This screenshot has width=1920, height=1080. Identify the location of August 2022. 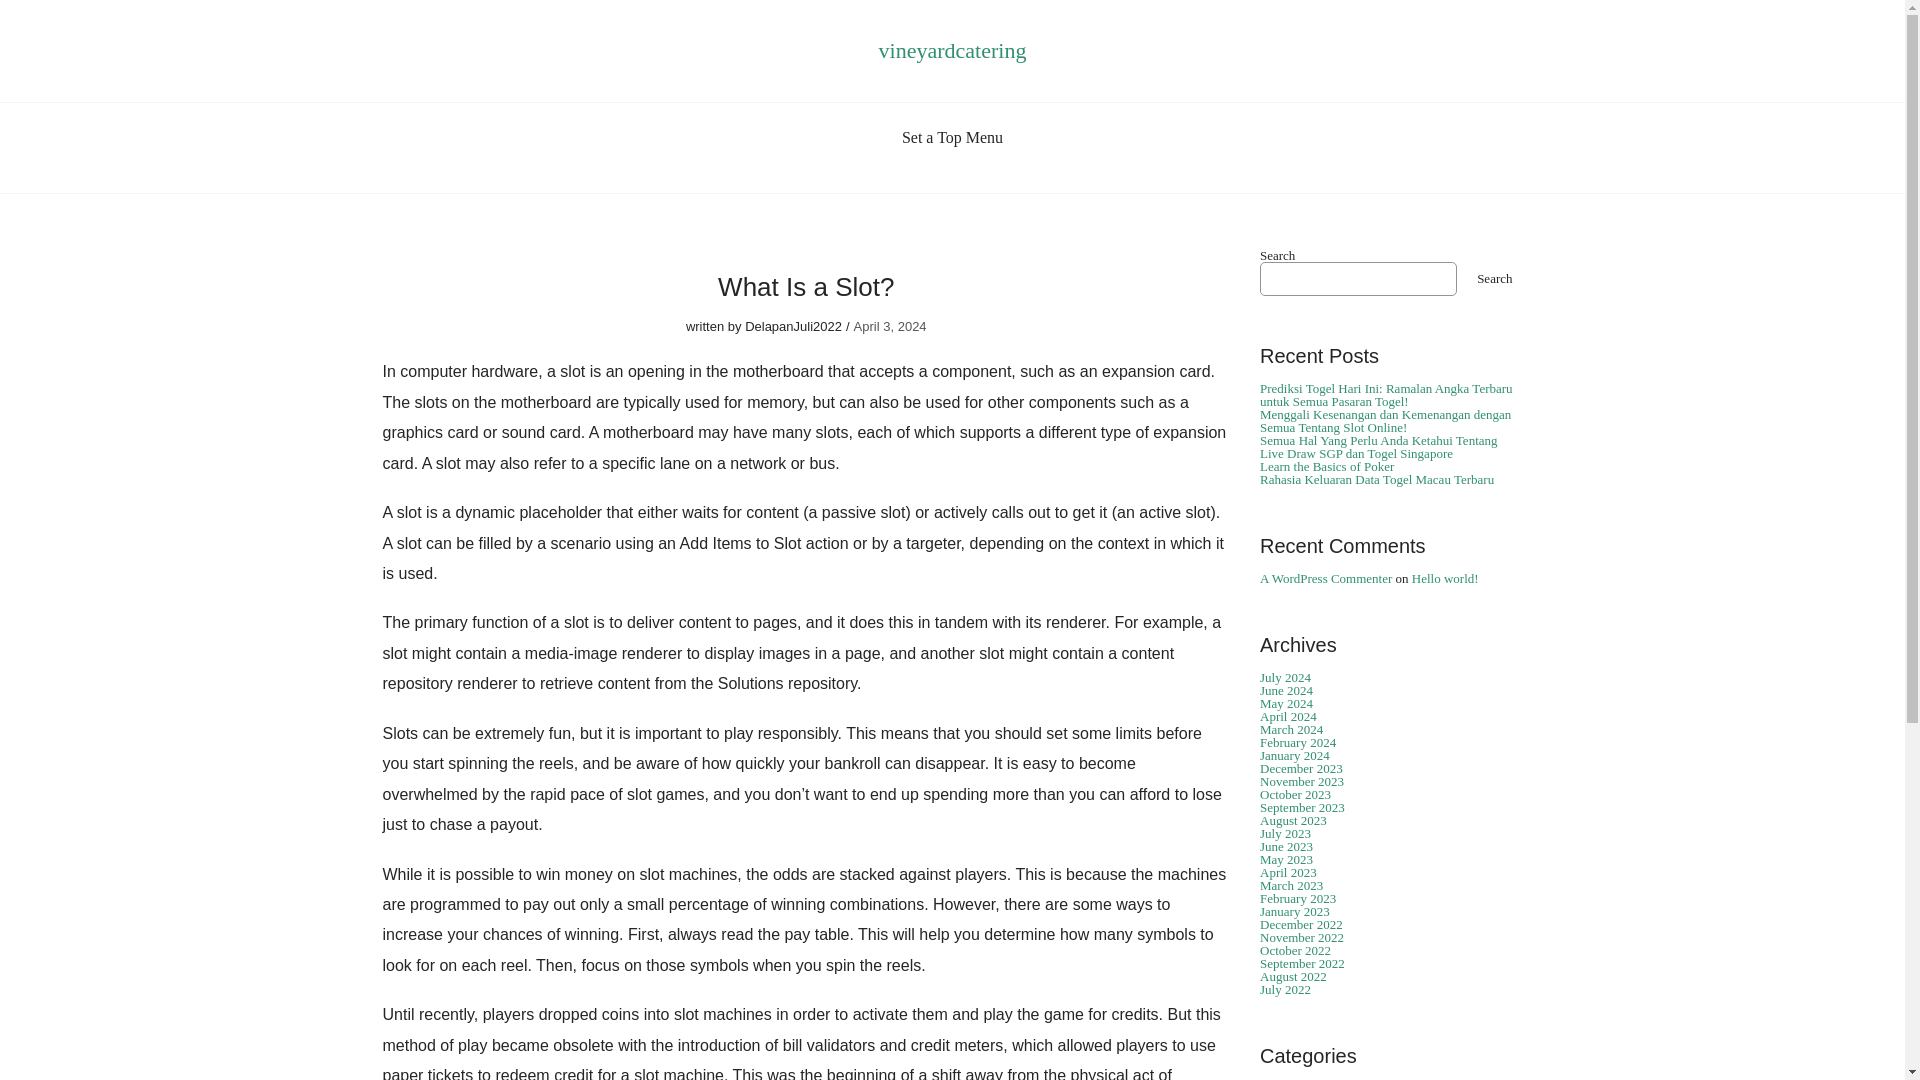
(1292, 976).